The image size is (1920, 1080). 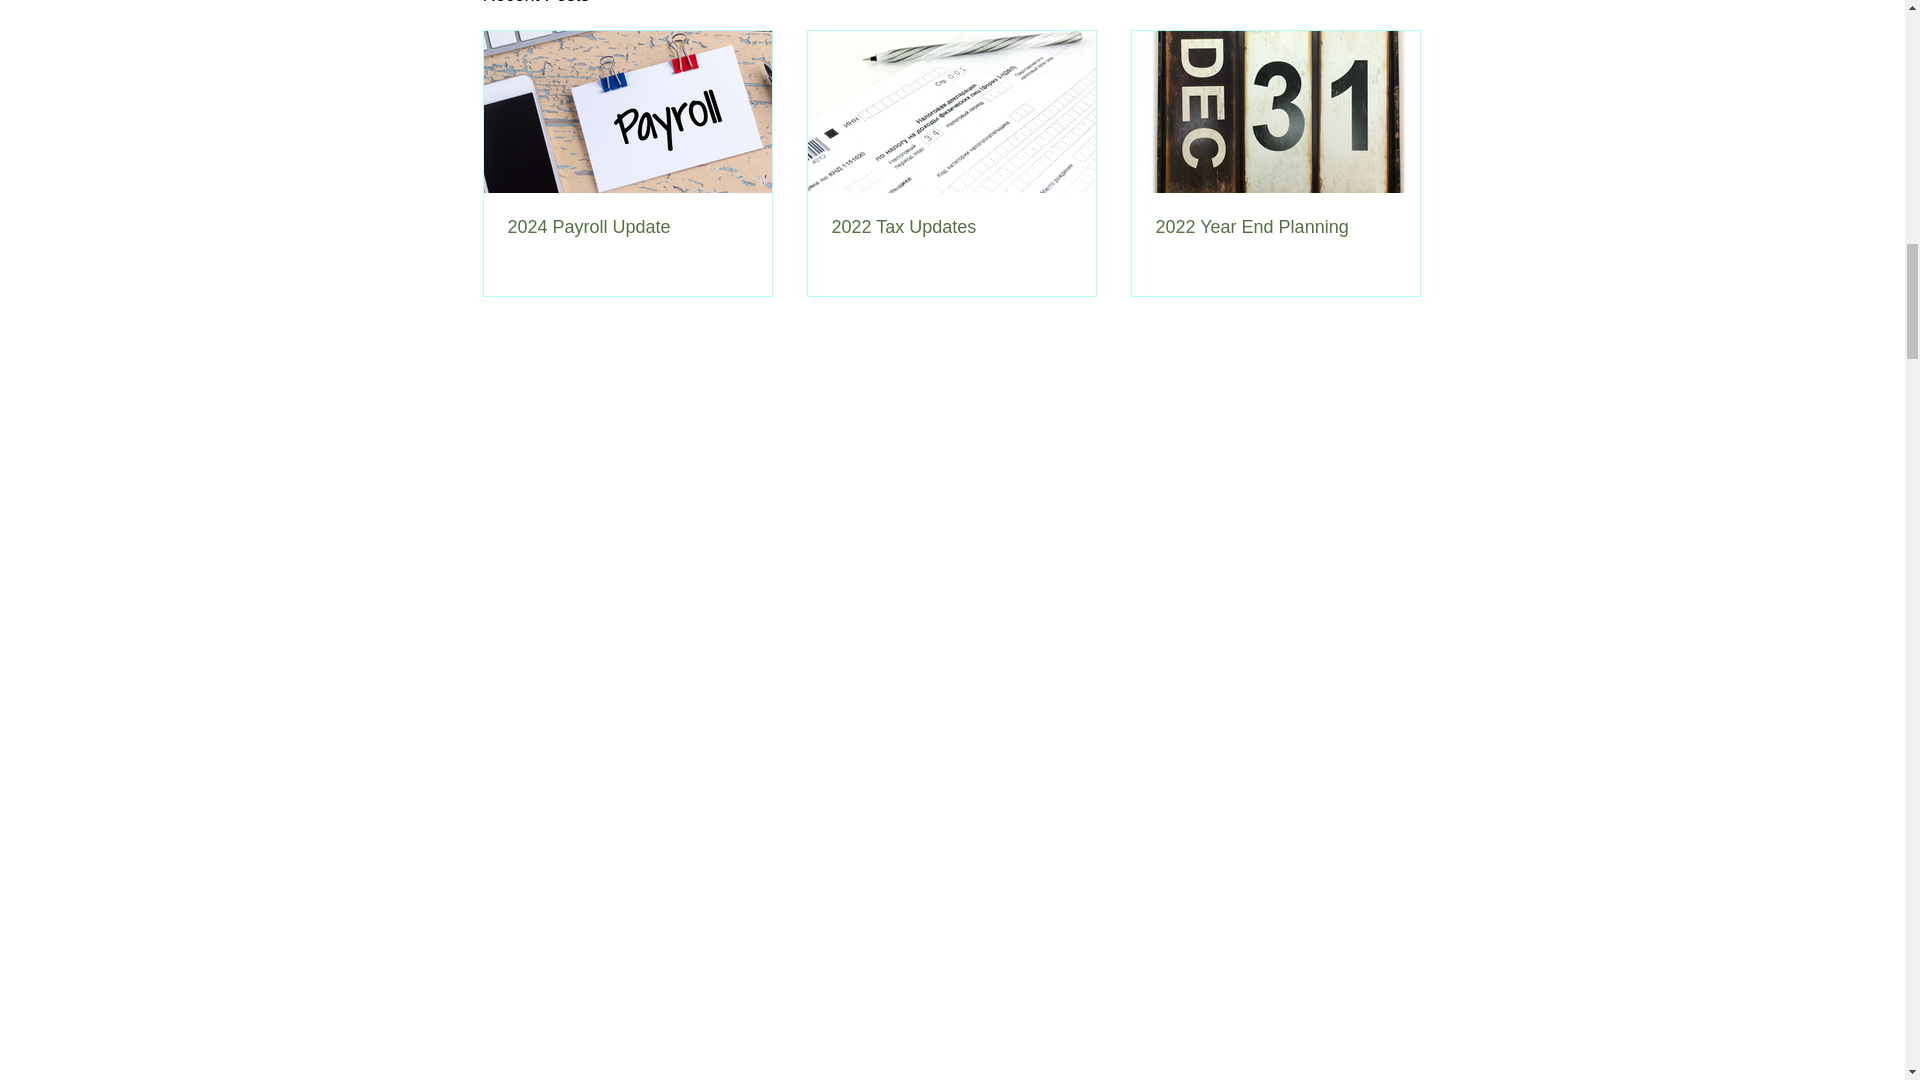 What do you see at coordinates (951, 227) in the screenshot?
I see `2022 Tax Updates` at bounding box center [951, 227].